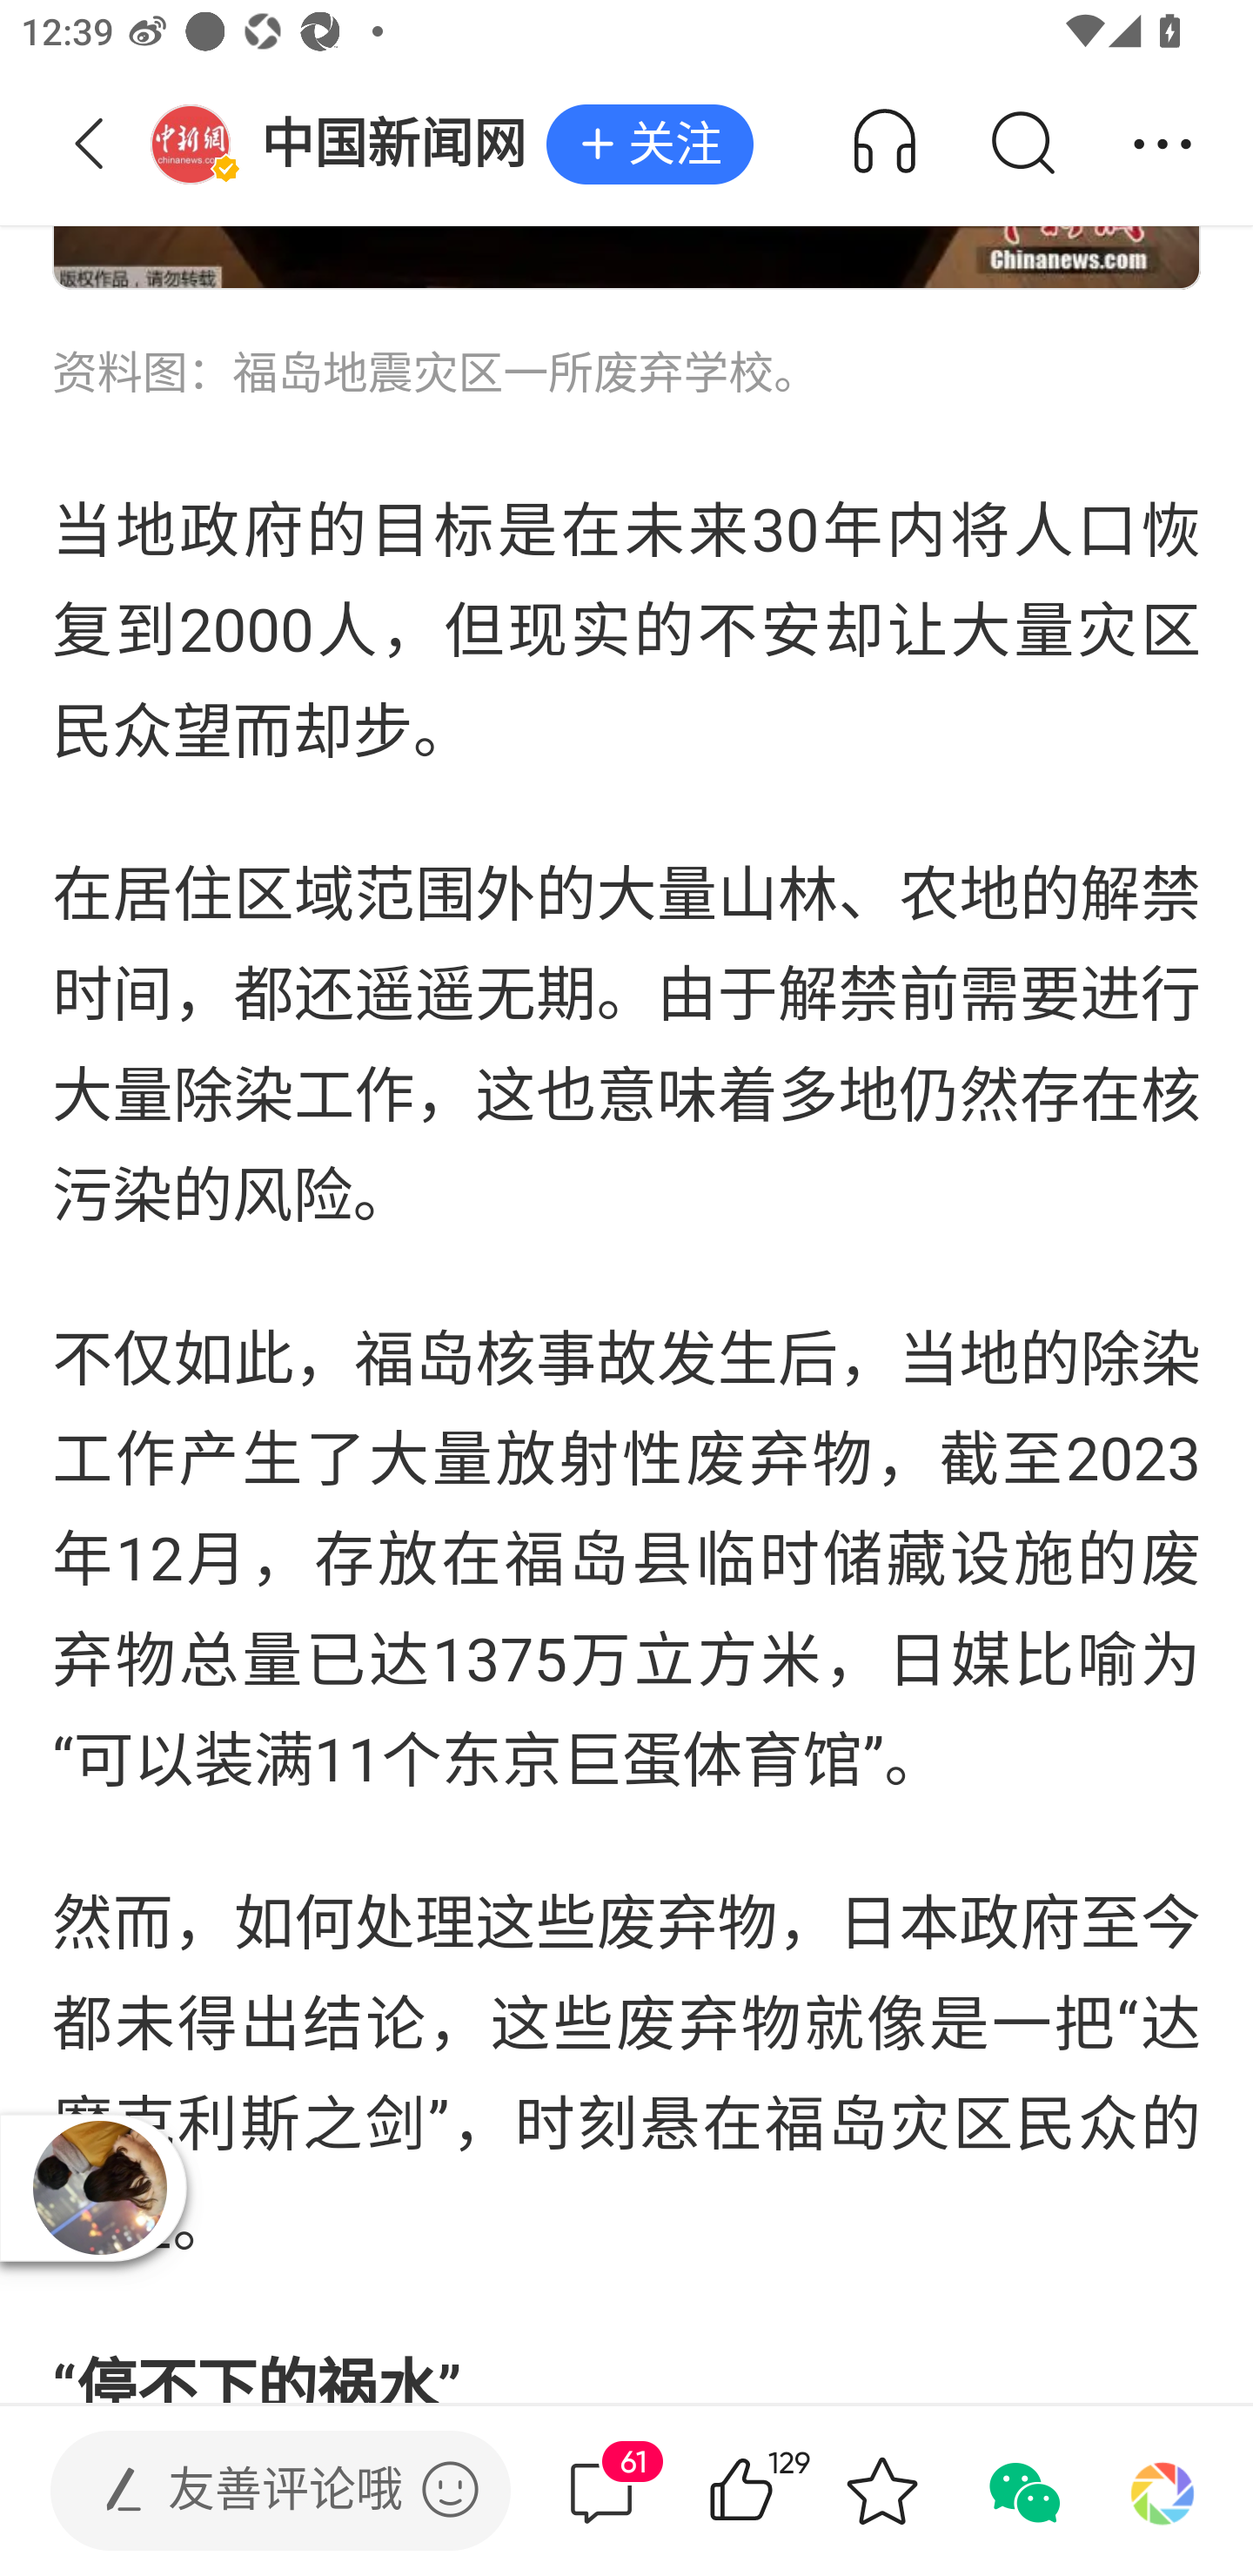 The height and width of the screenshot is (2576, 1253). Describe the element at coordinates (256, 2491) in the screenshot. I see `发表评论  友善评论哦 发表评论 ` at that location.